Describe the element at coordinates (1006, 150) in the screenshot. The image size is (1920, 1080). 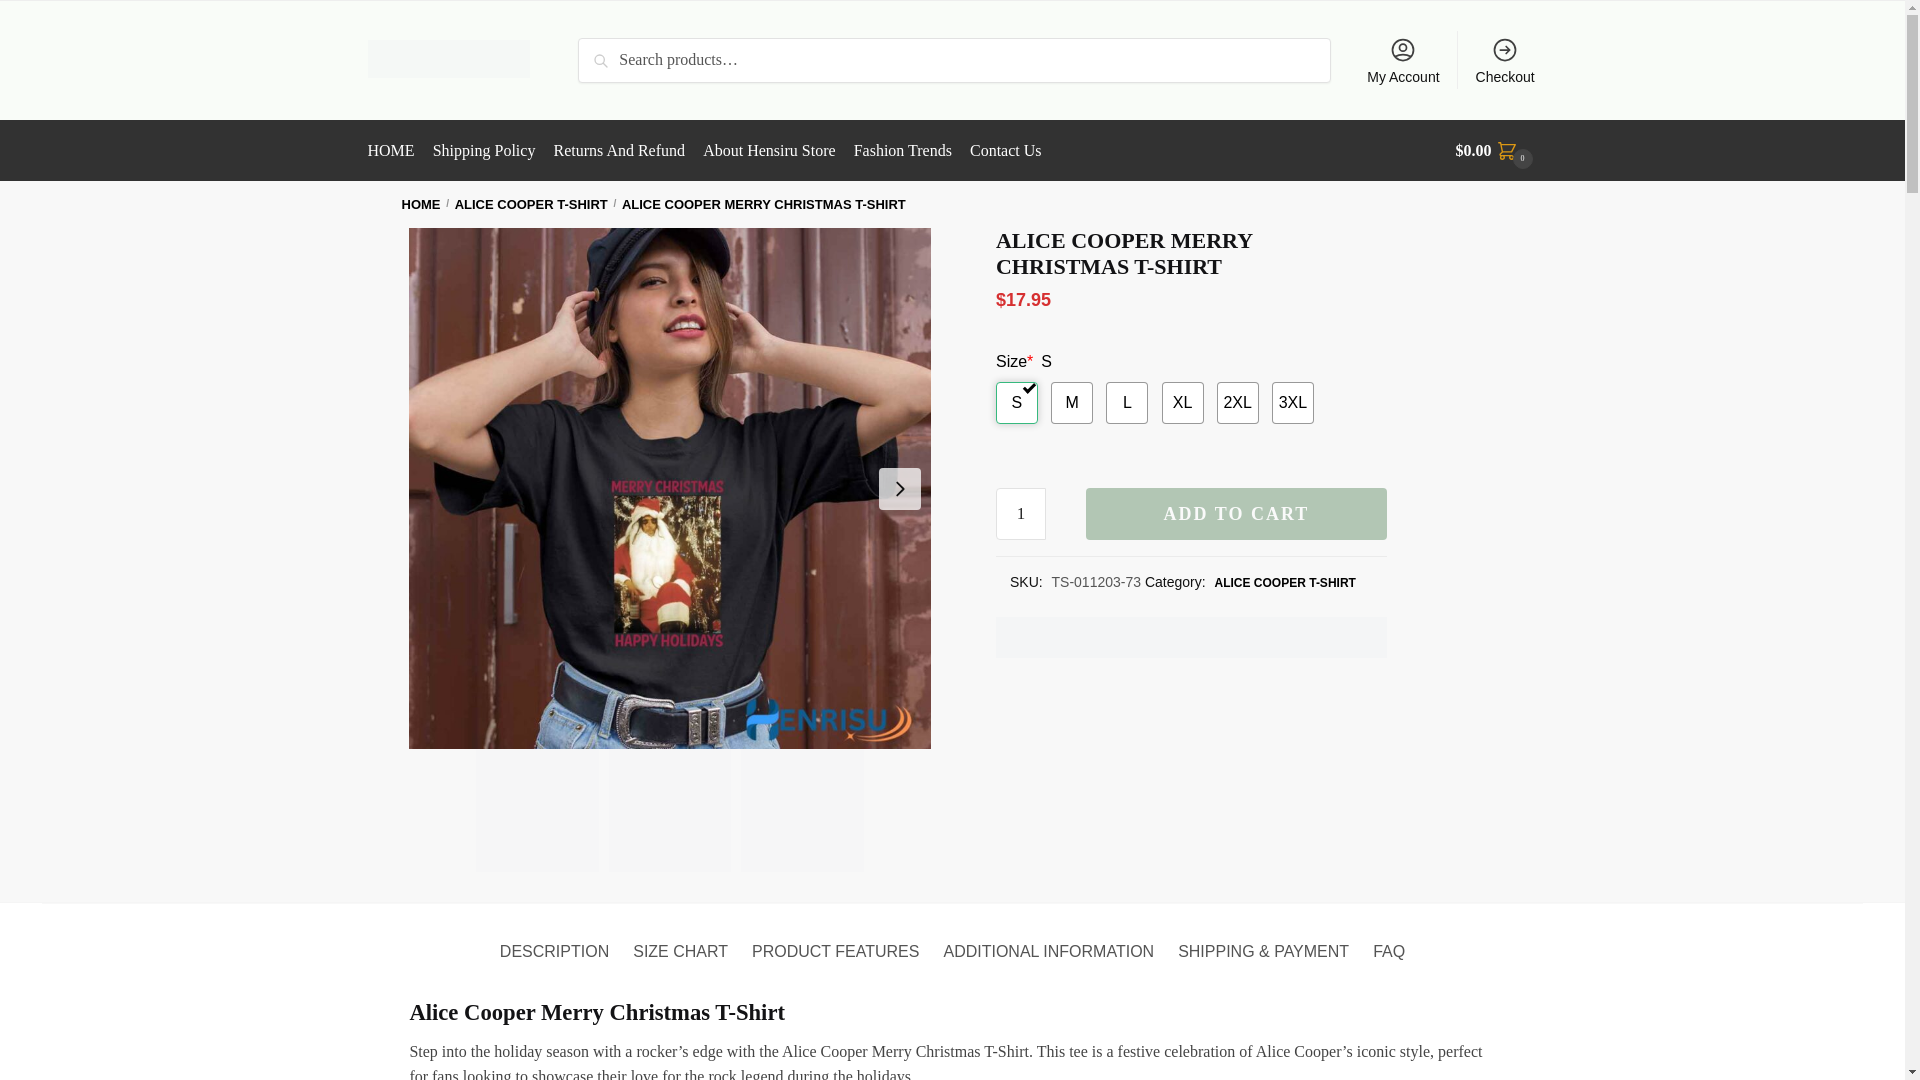
I see `Contact Us` at that location.